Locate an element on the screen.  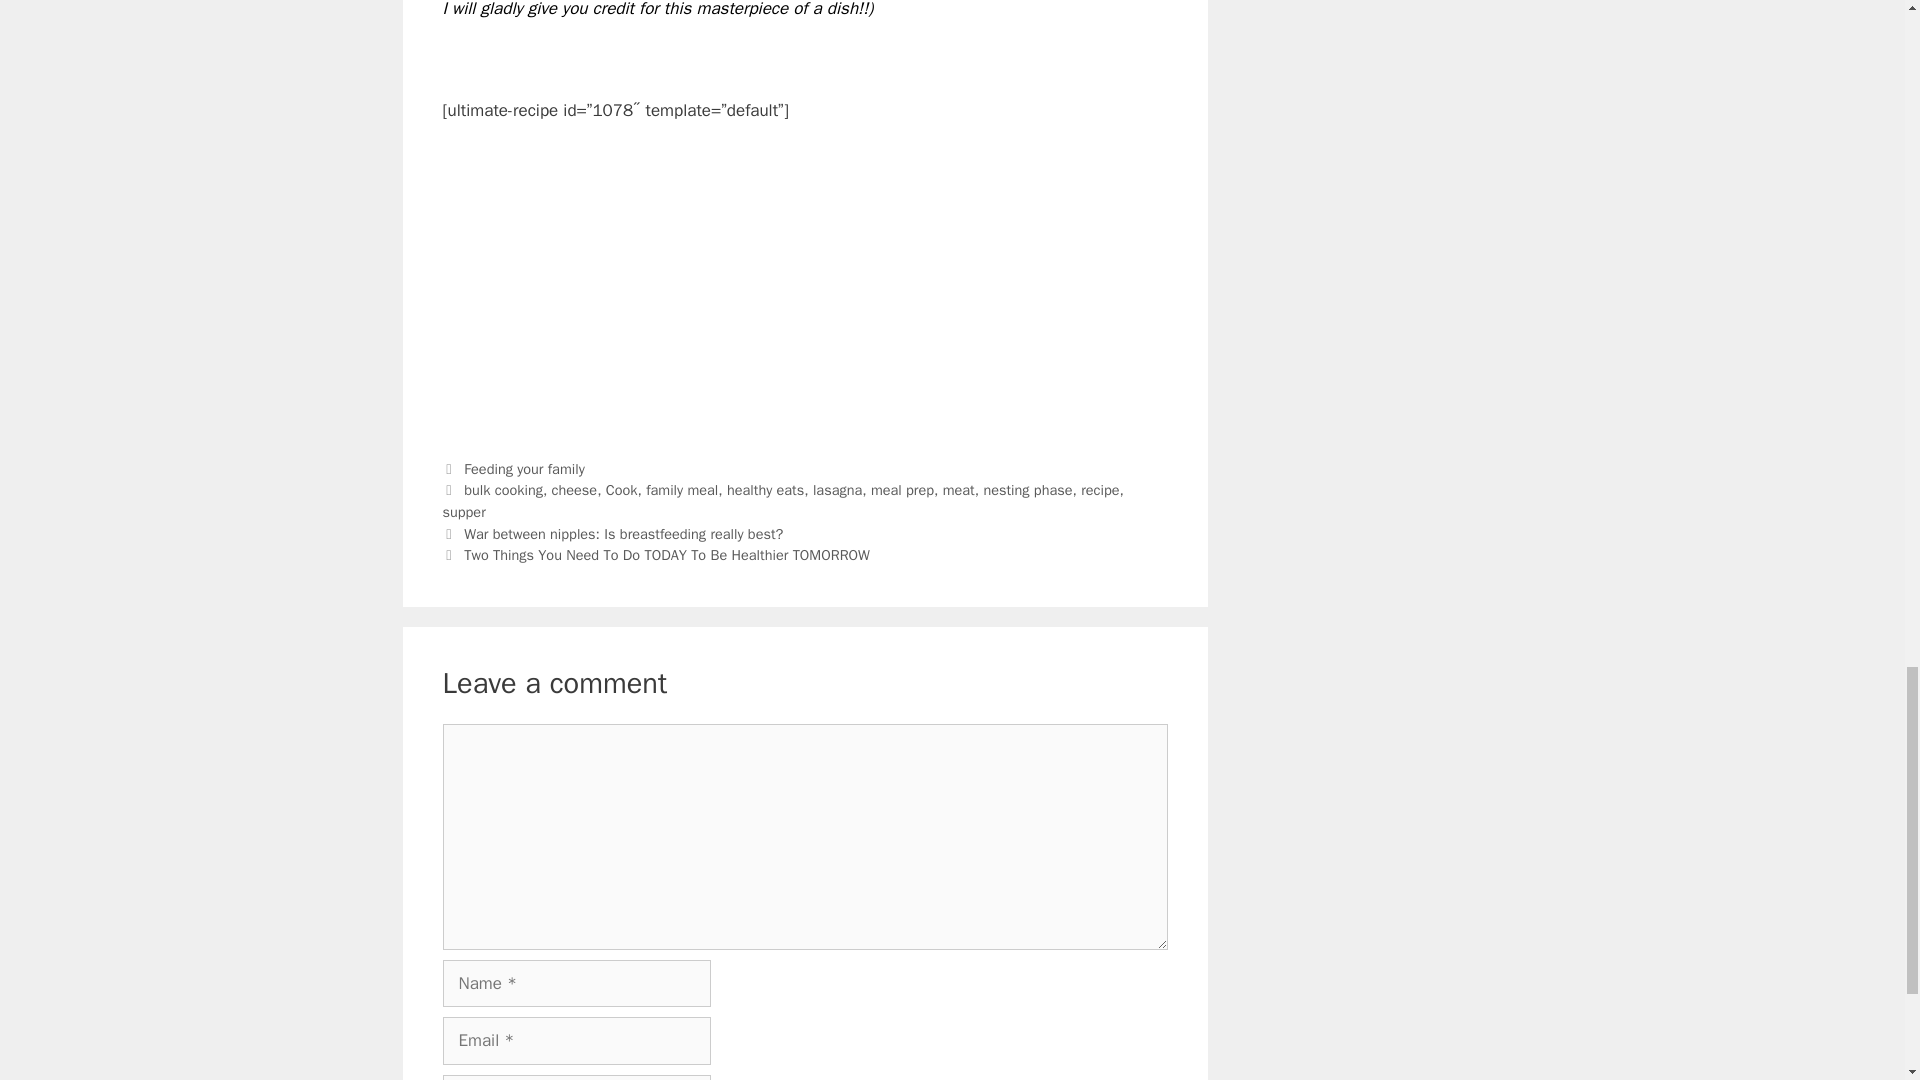
Cook is located at coordinates (622, 489).